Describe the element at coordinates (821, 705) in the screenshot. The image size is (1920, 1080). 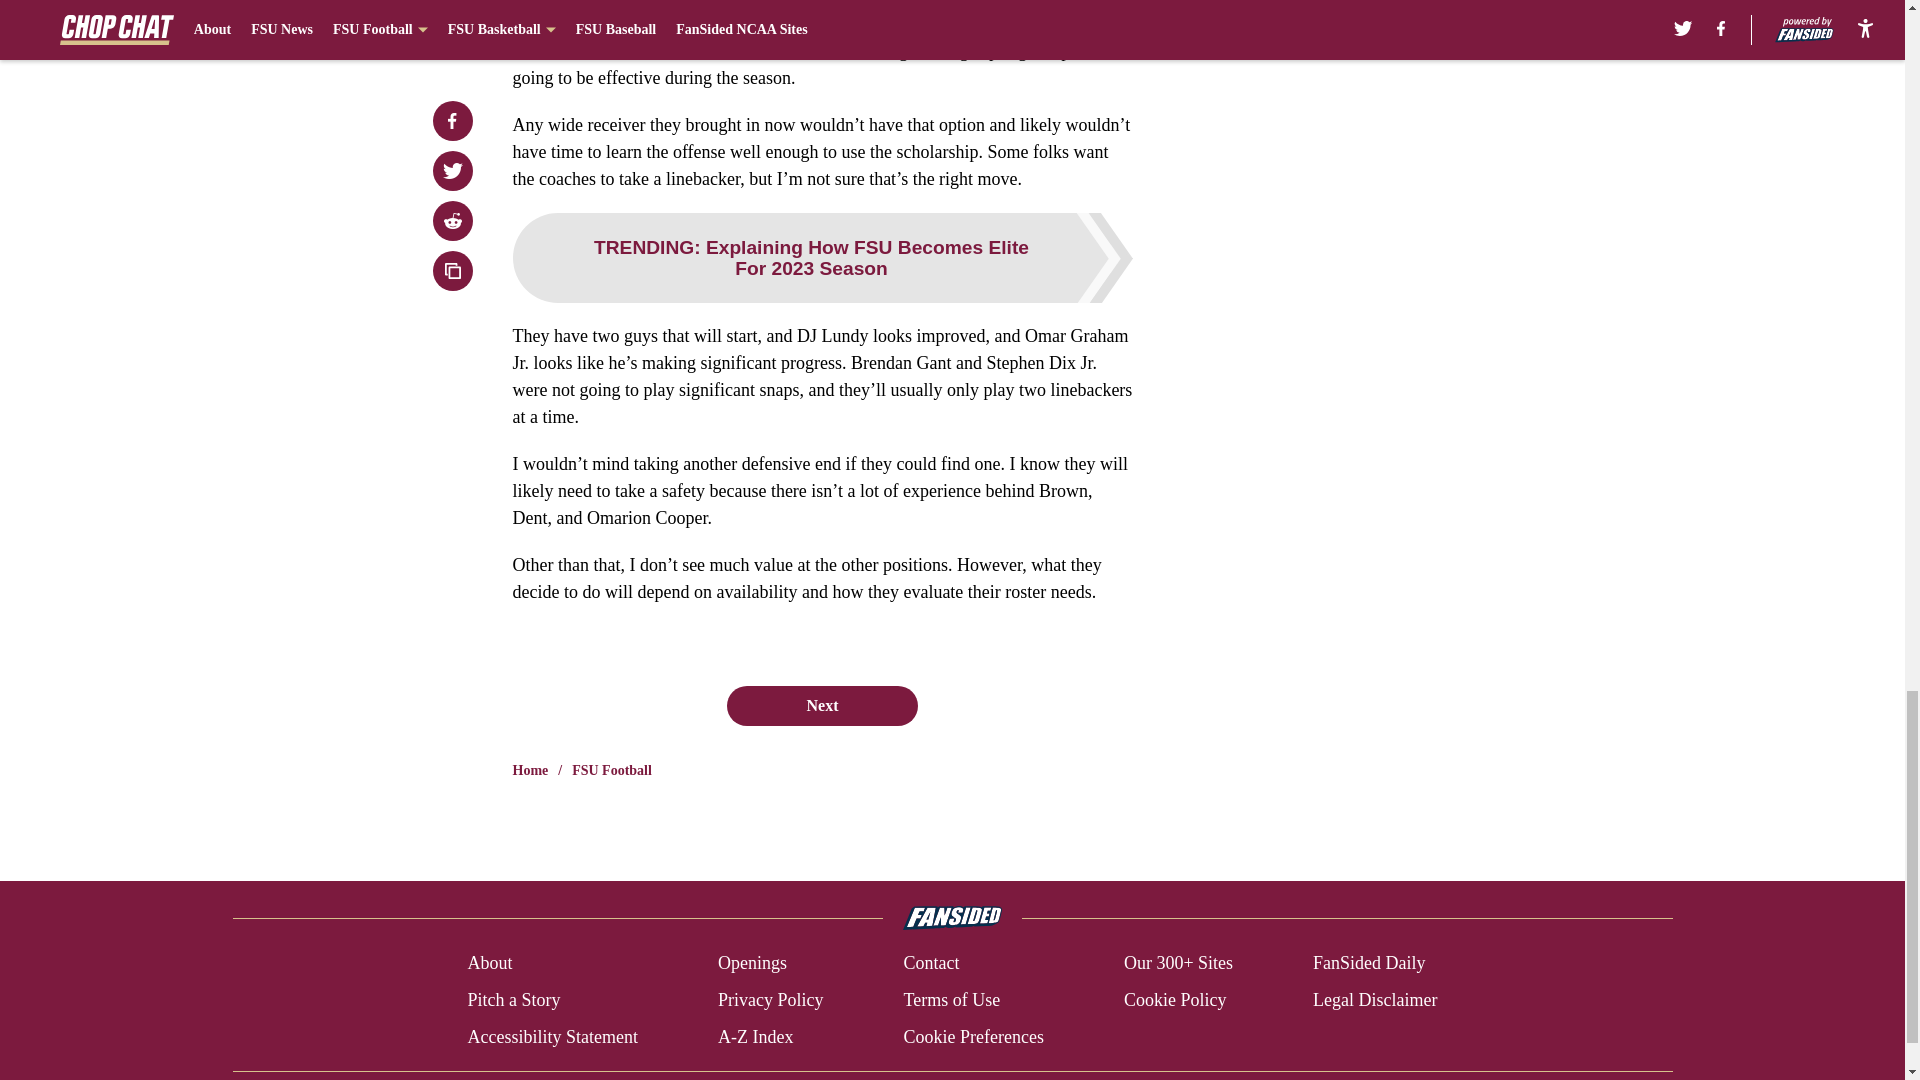
I see `Next` at that location.